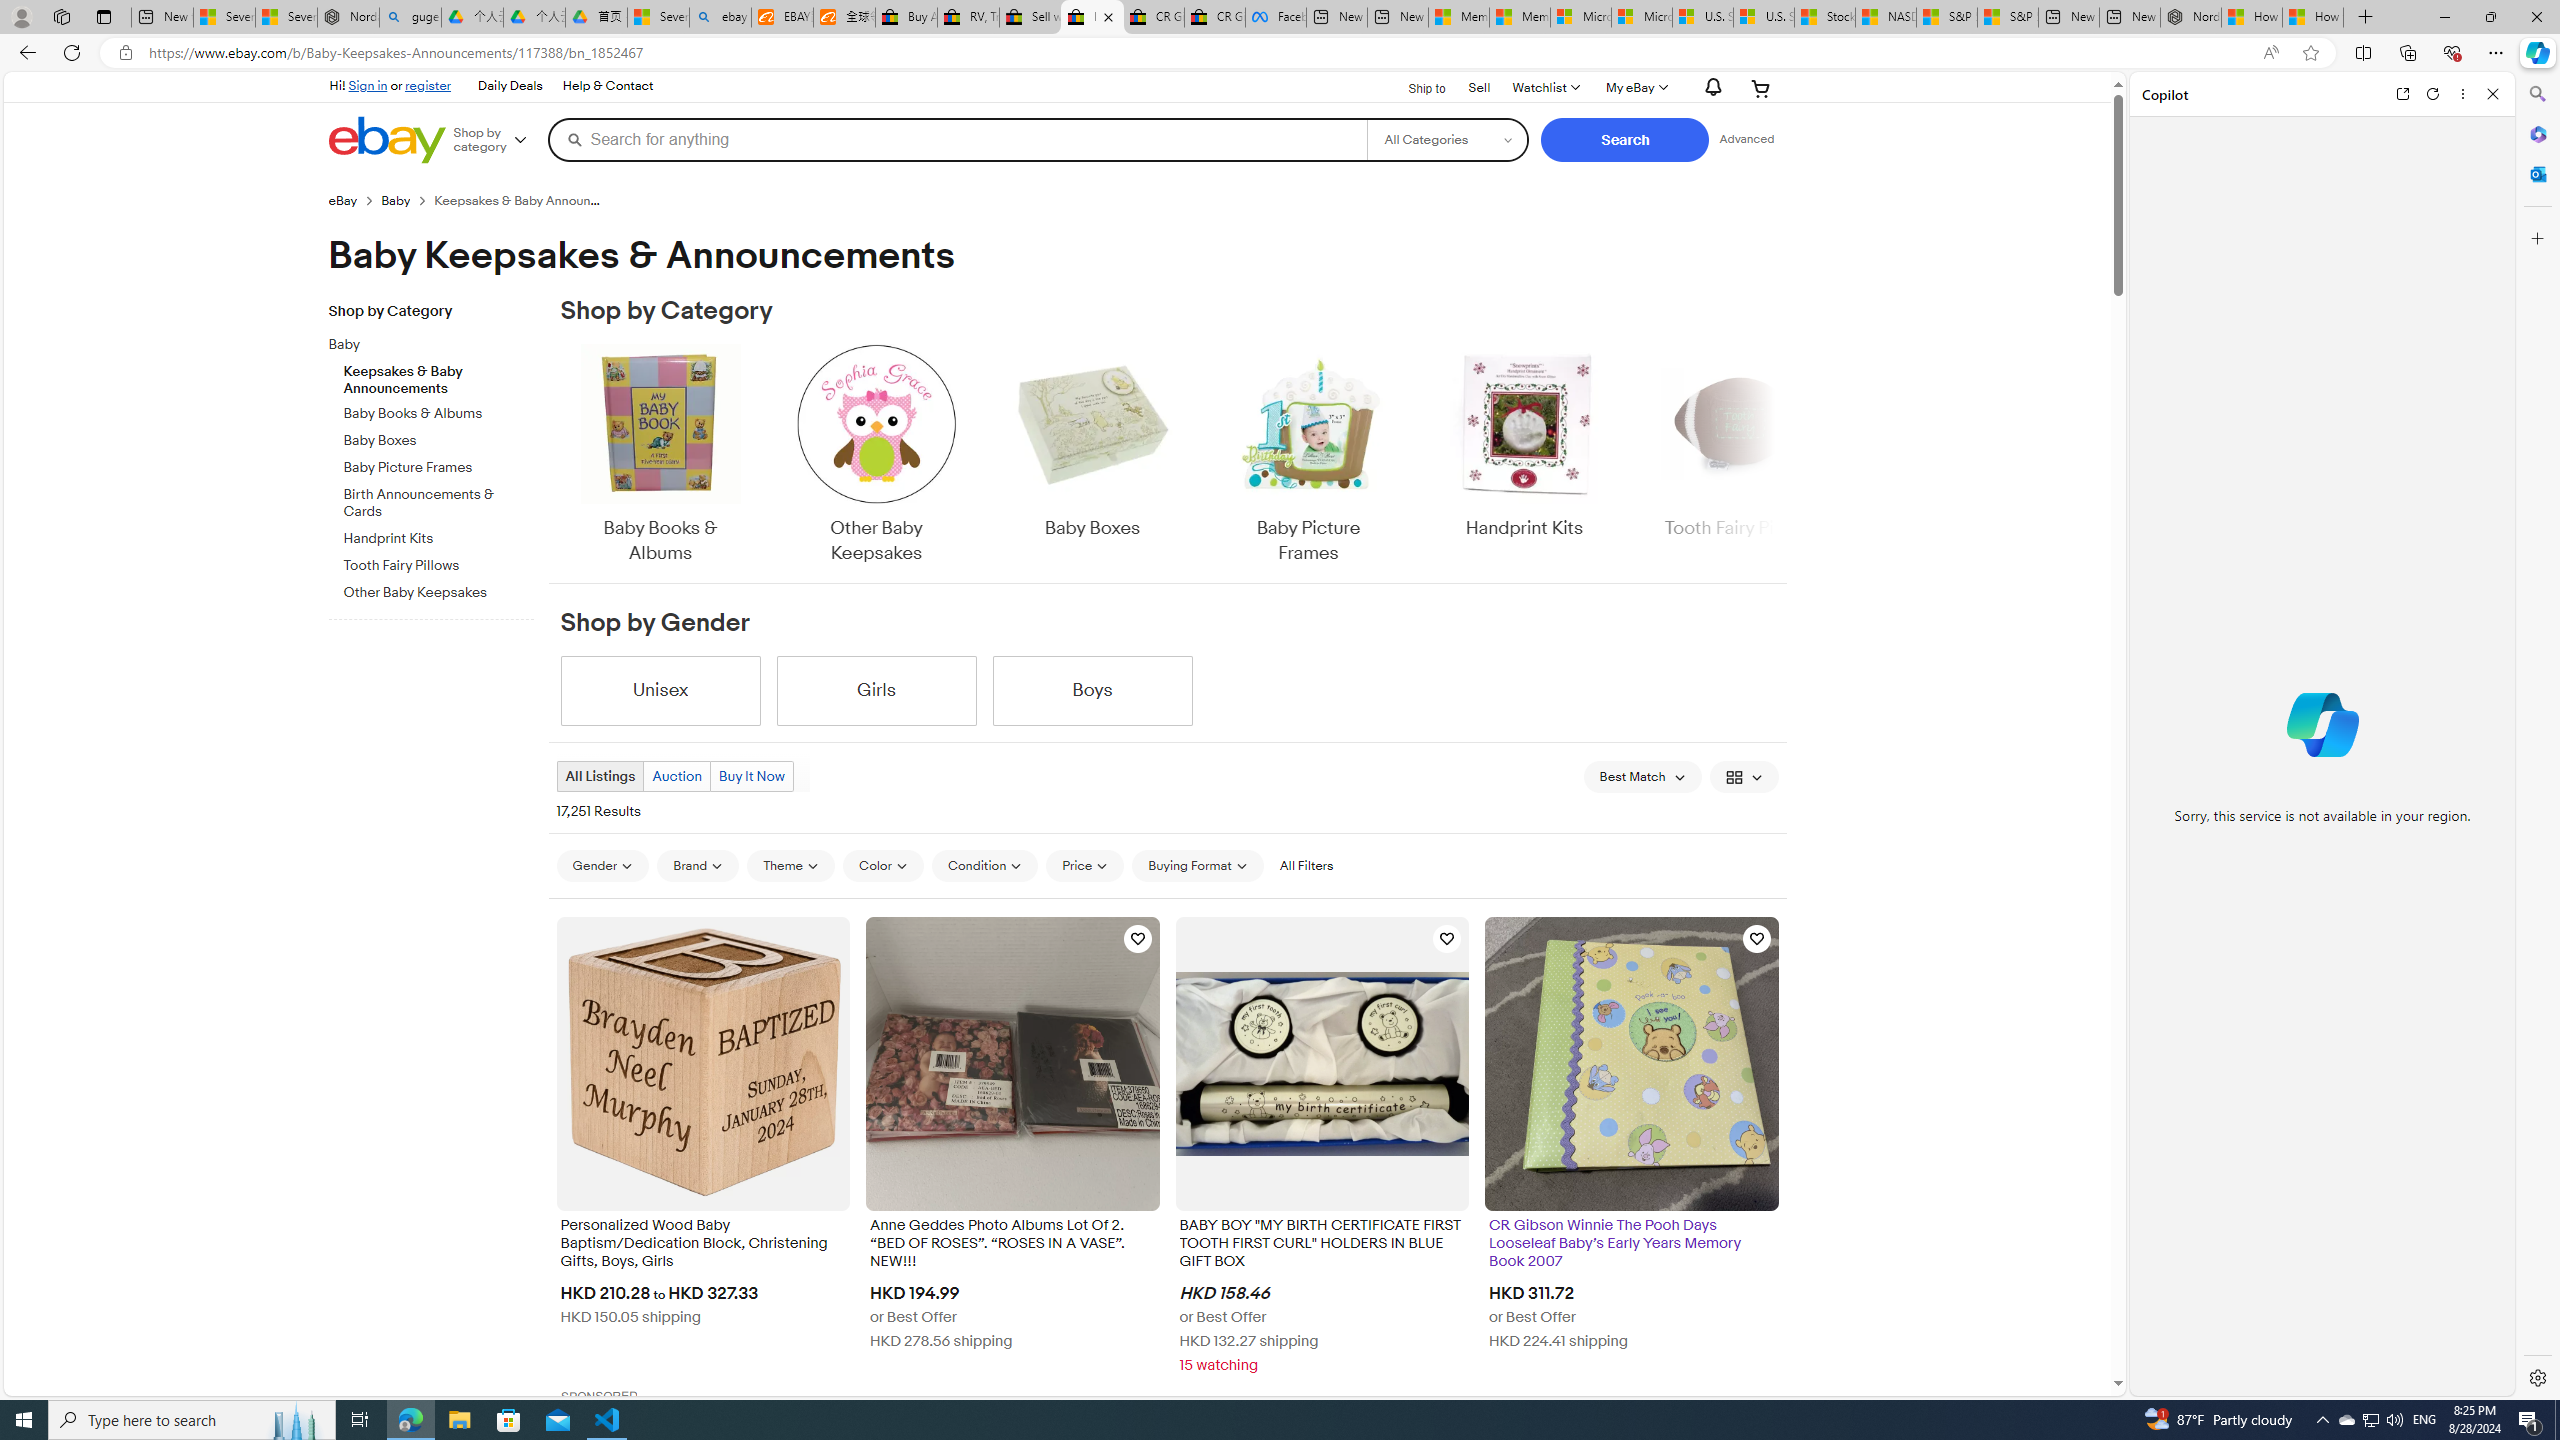 The image size is (2560, 1440). Describe the element at coordinates (1635, 88) in the screenshot. I see `My eBay` at that location.